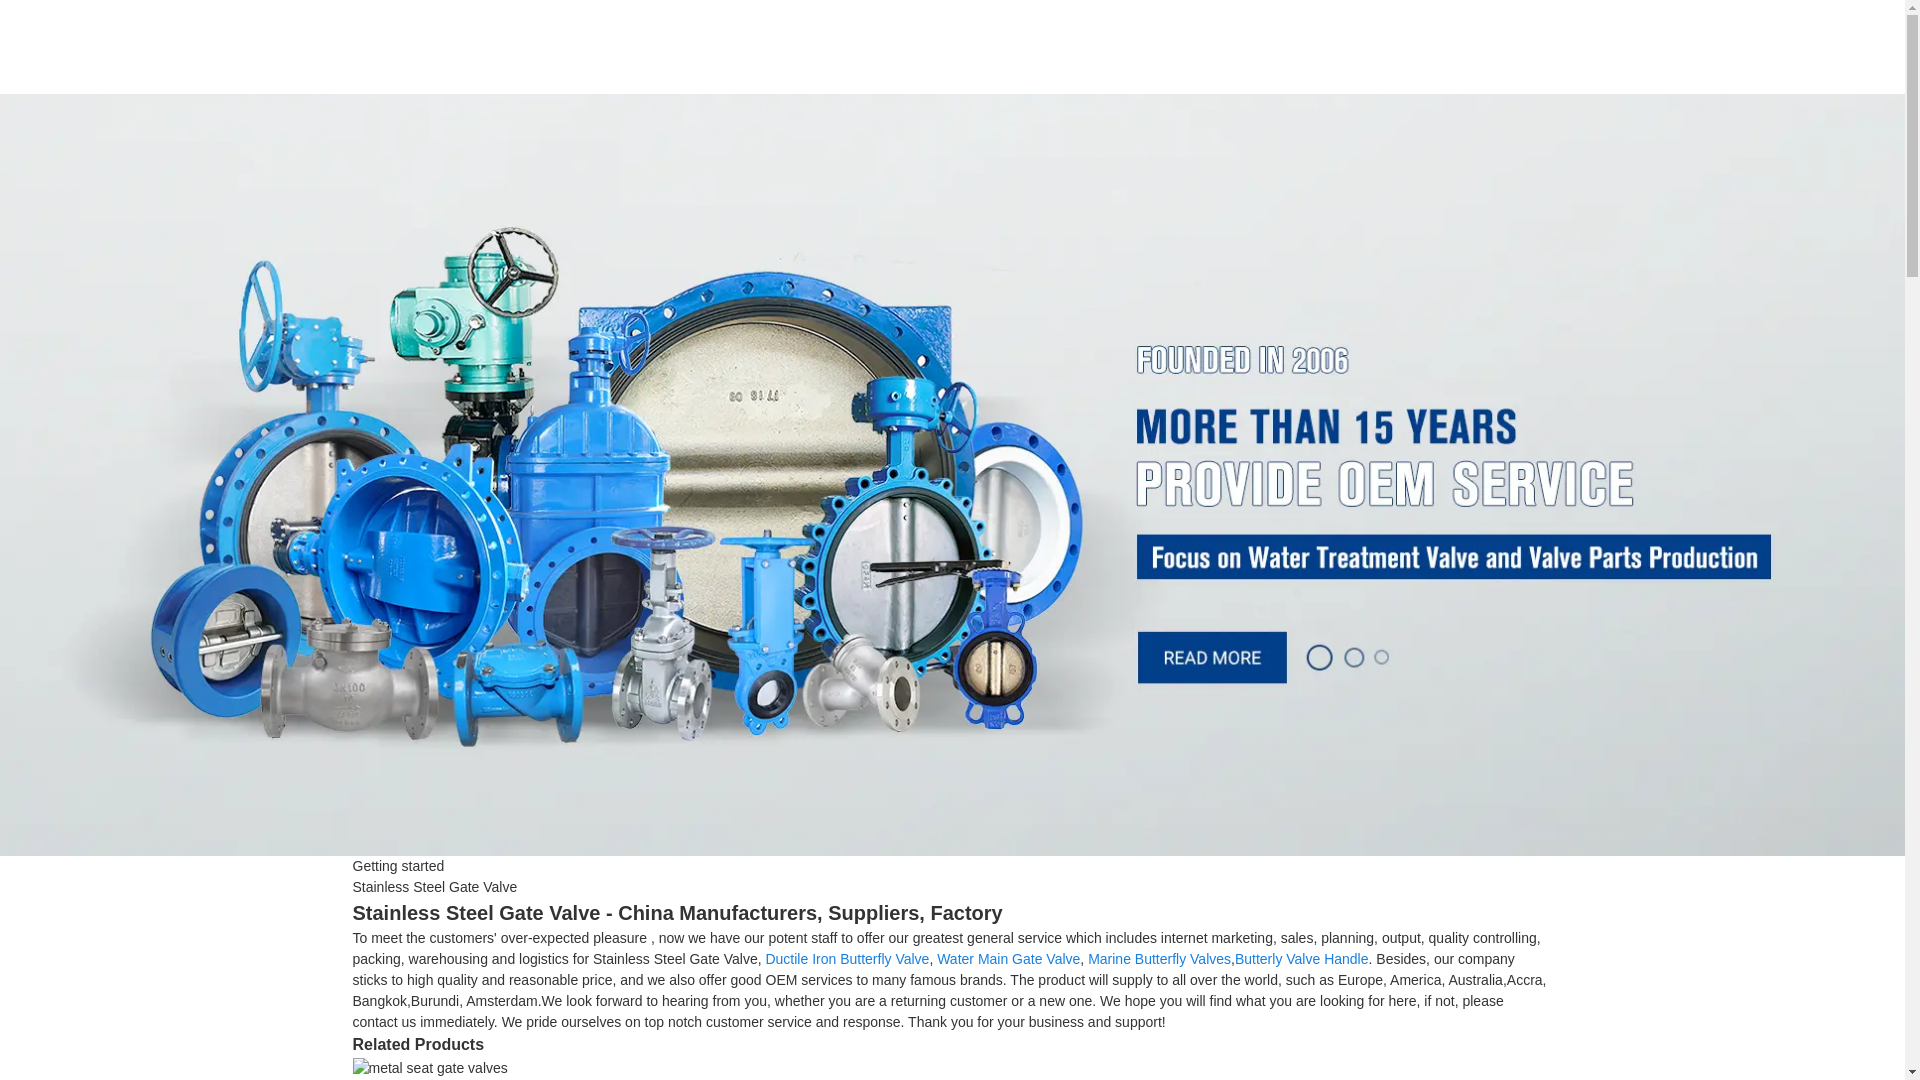 The width and height of the screenshot is (1920, 1080). Describe the element at coordinates (846, 958) in the screenshot. I see `Ductile Iron Butterfly Valve` at that location.